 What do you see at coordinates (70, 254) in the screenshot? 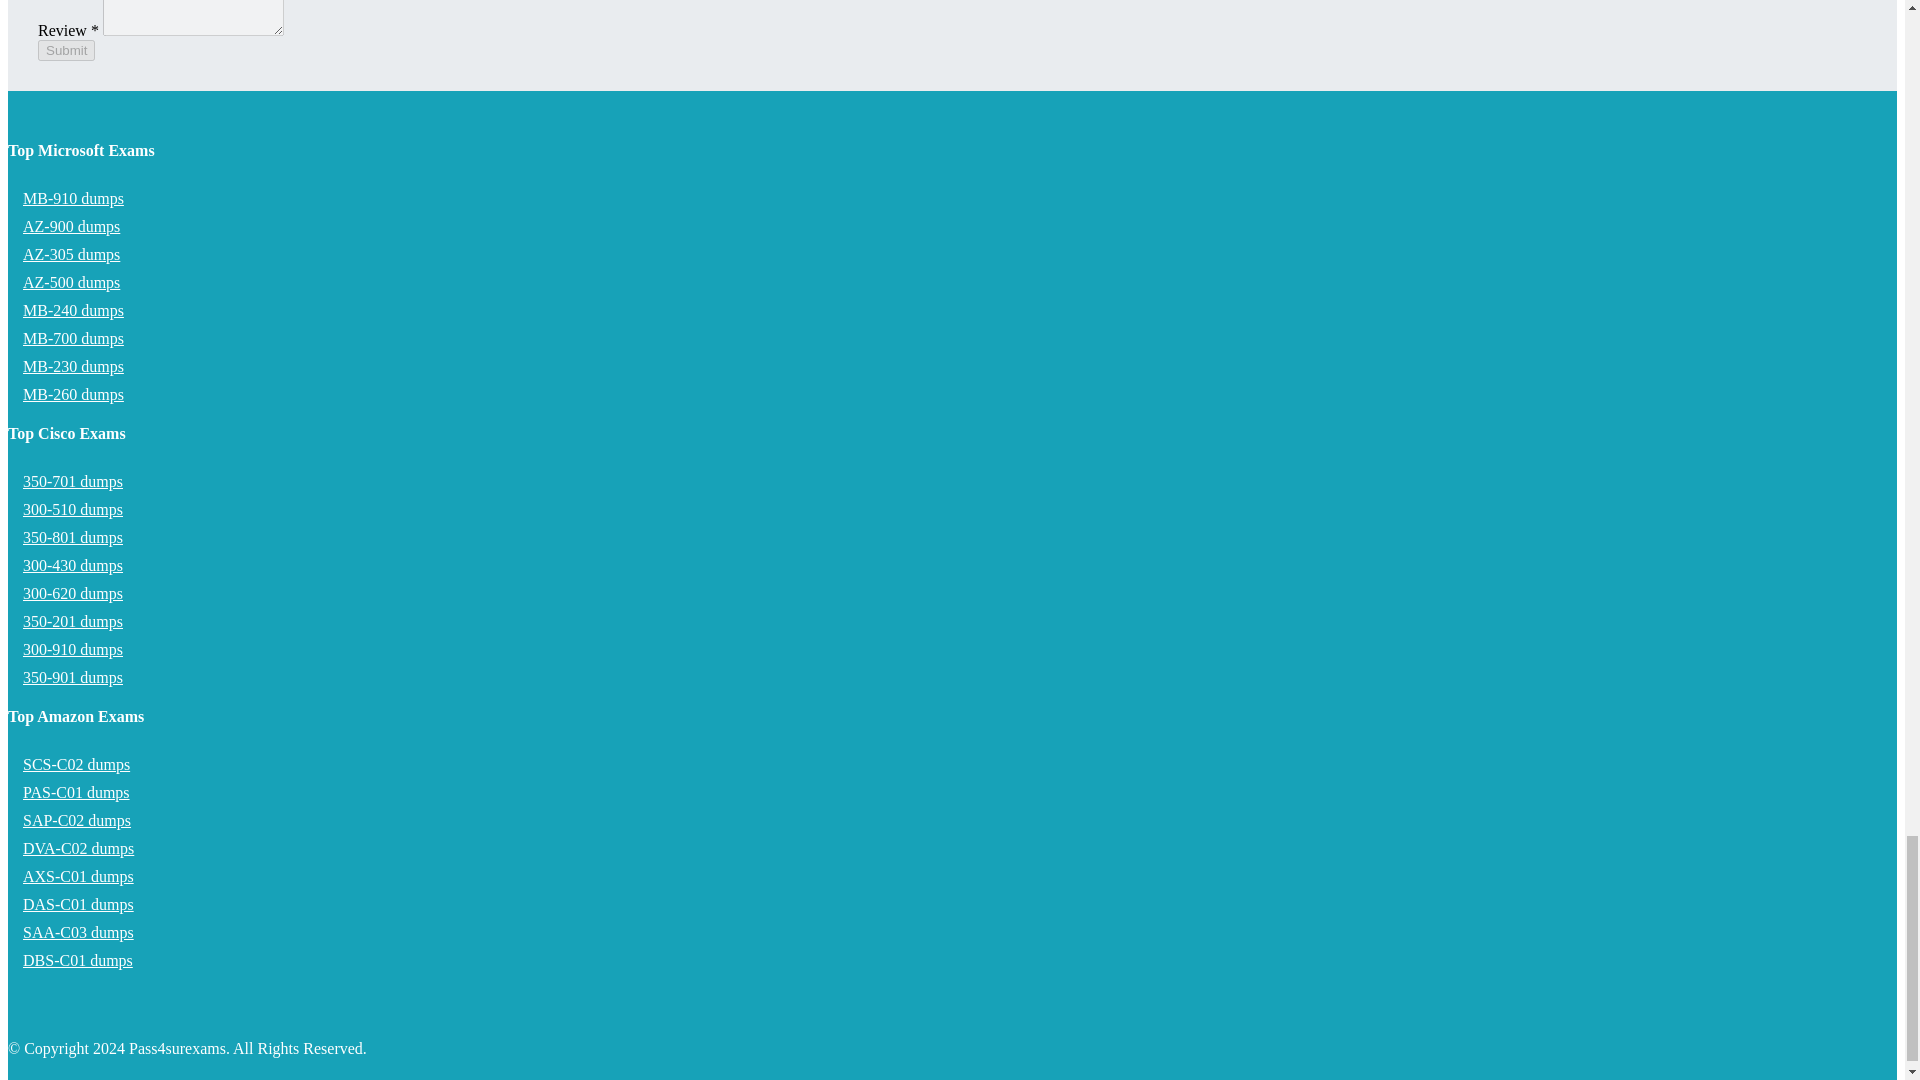
I see `AZ-305 dumps` at bounding box center [70, 254].